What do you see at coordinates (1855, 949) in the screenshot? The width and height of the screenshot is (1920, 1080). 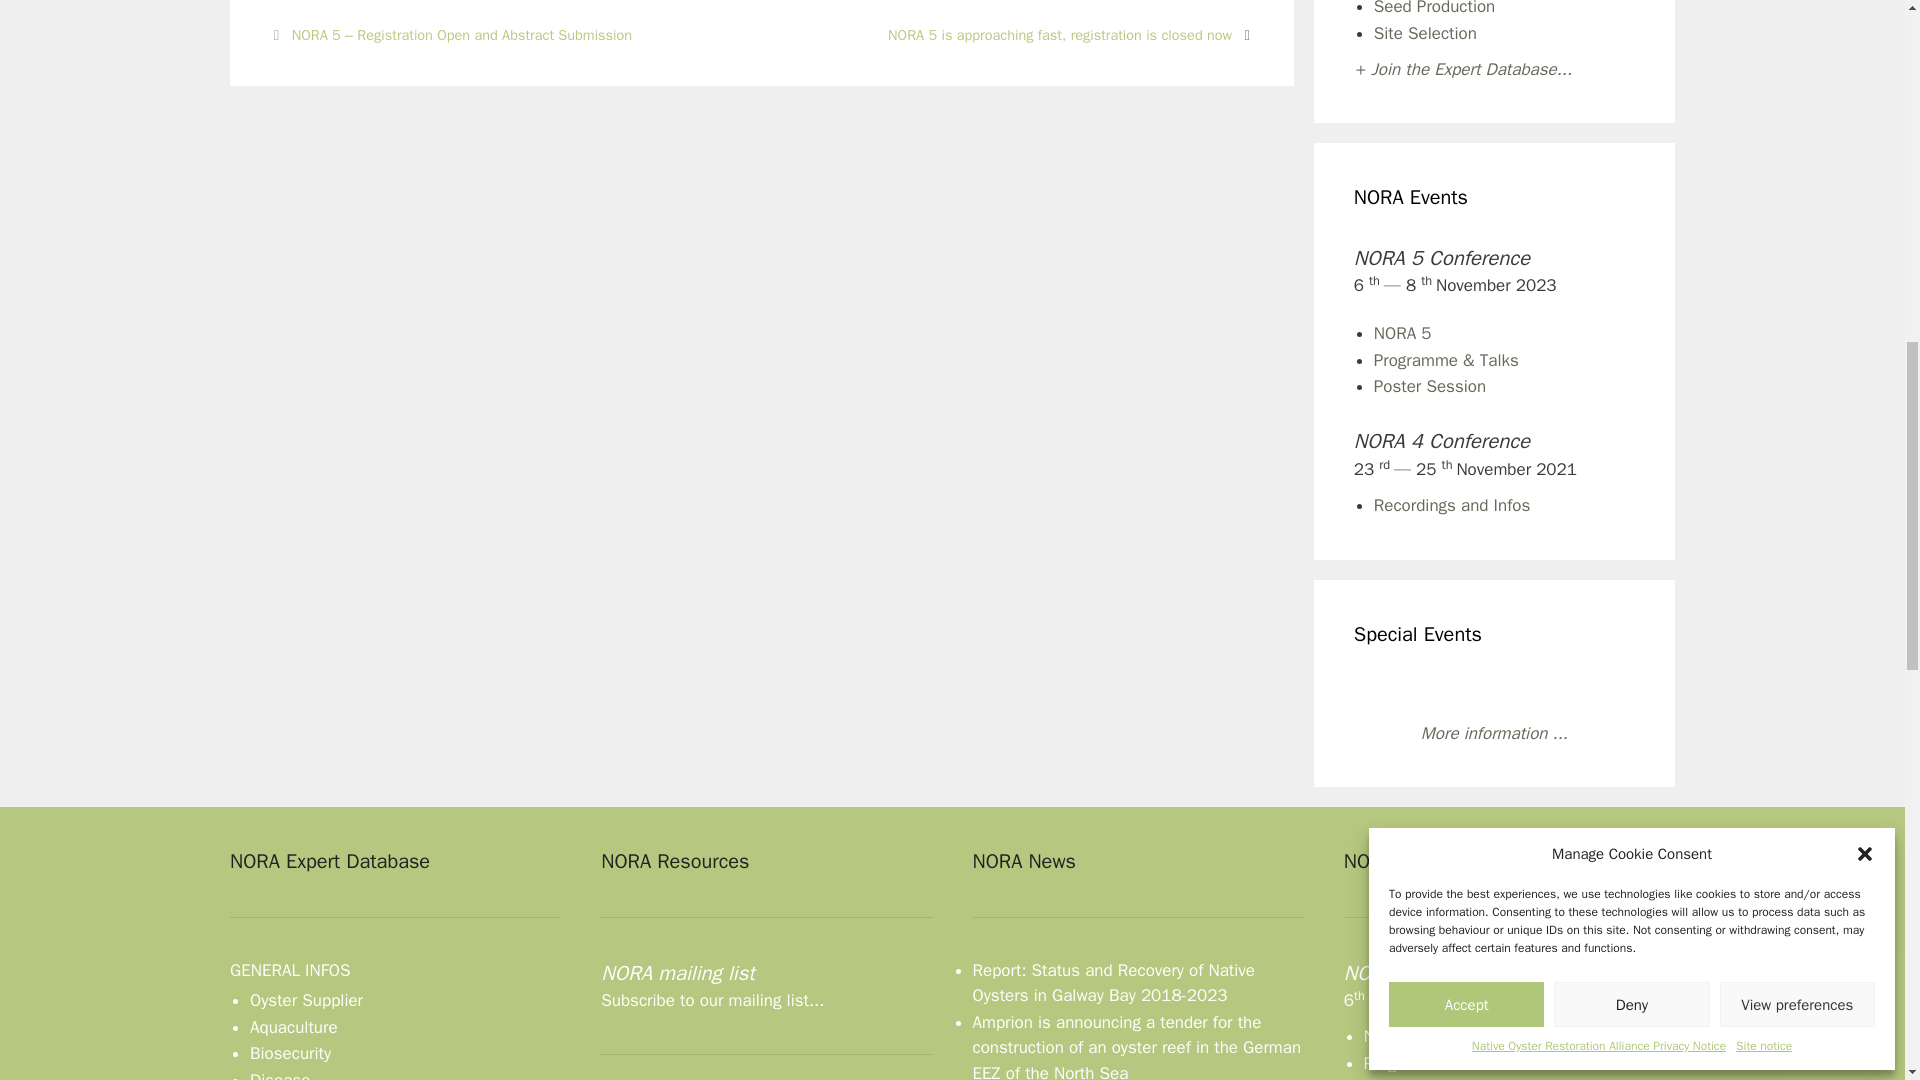 I see `Scroll back to top` at bounding box center [1855, 949].